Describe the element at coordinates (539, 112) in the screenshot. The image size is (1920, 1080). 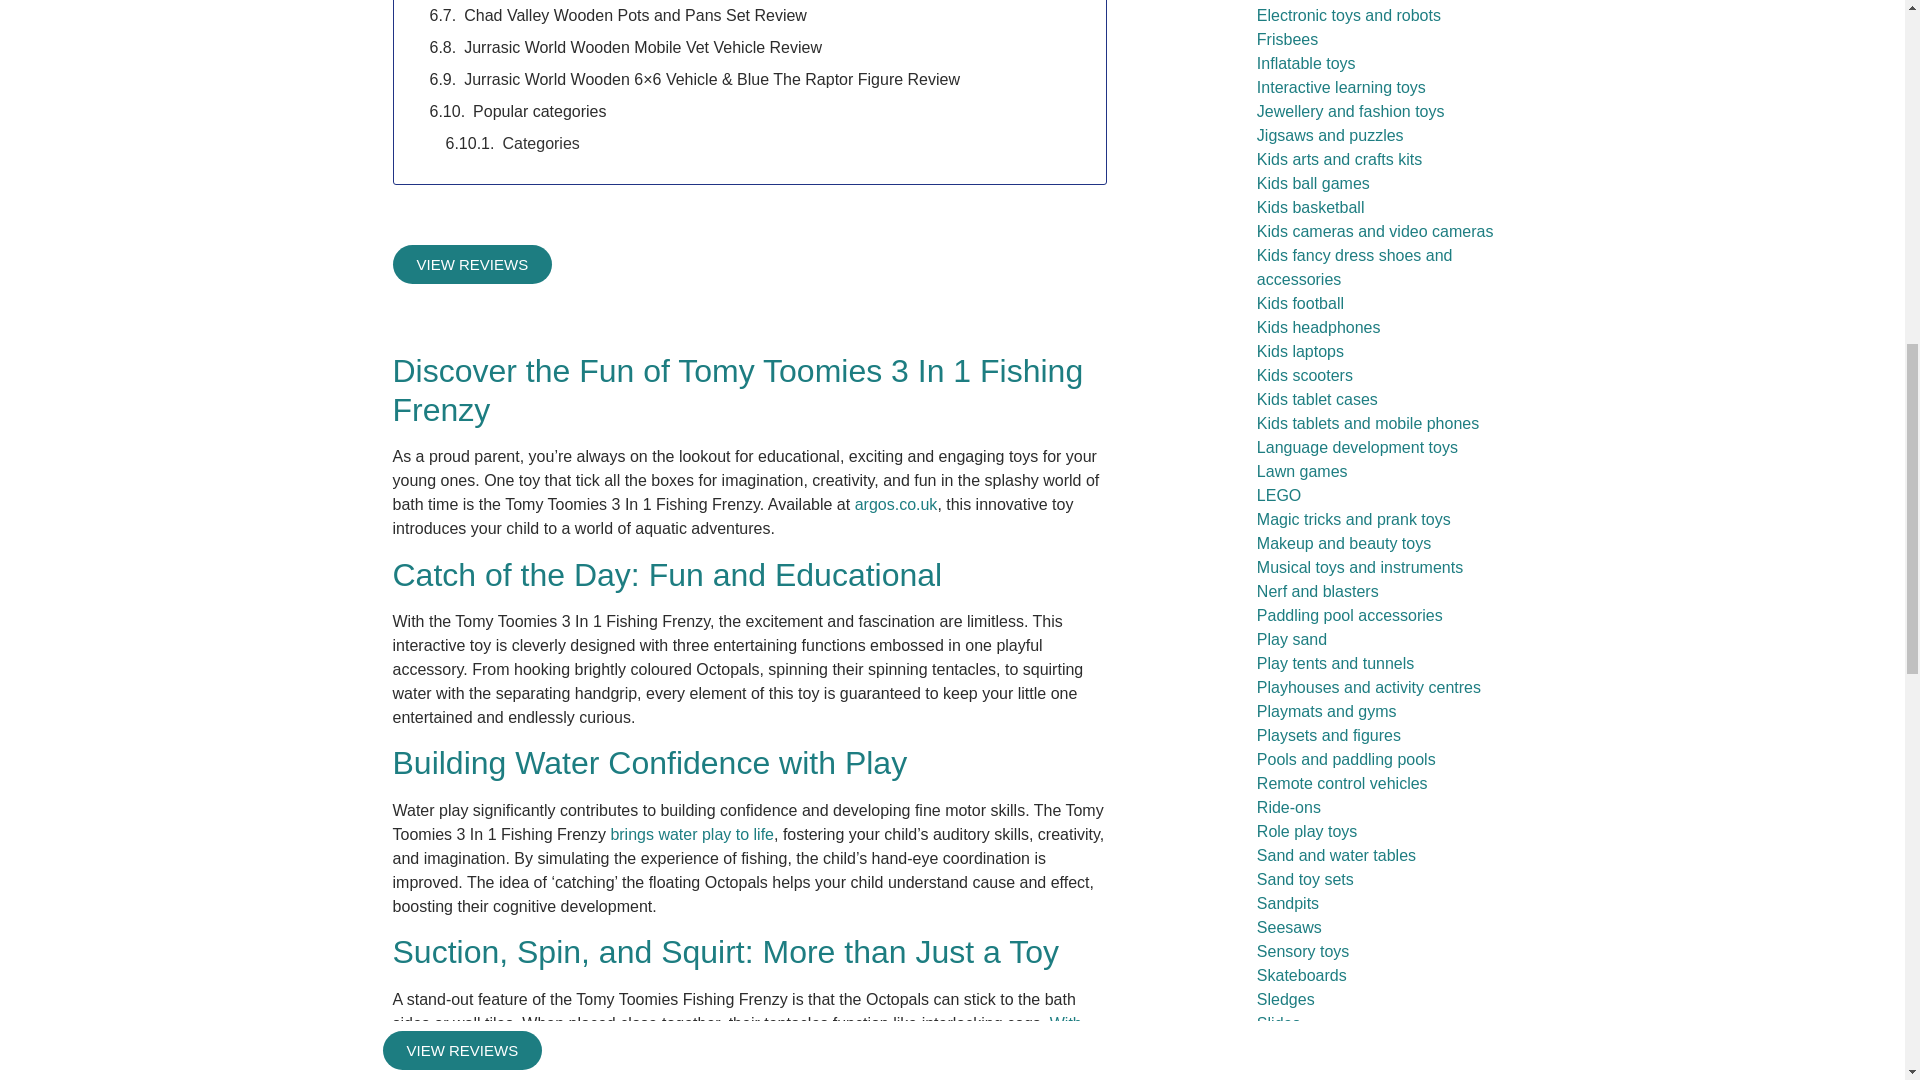
I see `Popular categories` at that location.